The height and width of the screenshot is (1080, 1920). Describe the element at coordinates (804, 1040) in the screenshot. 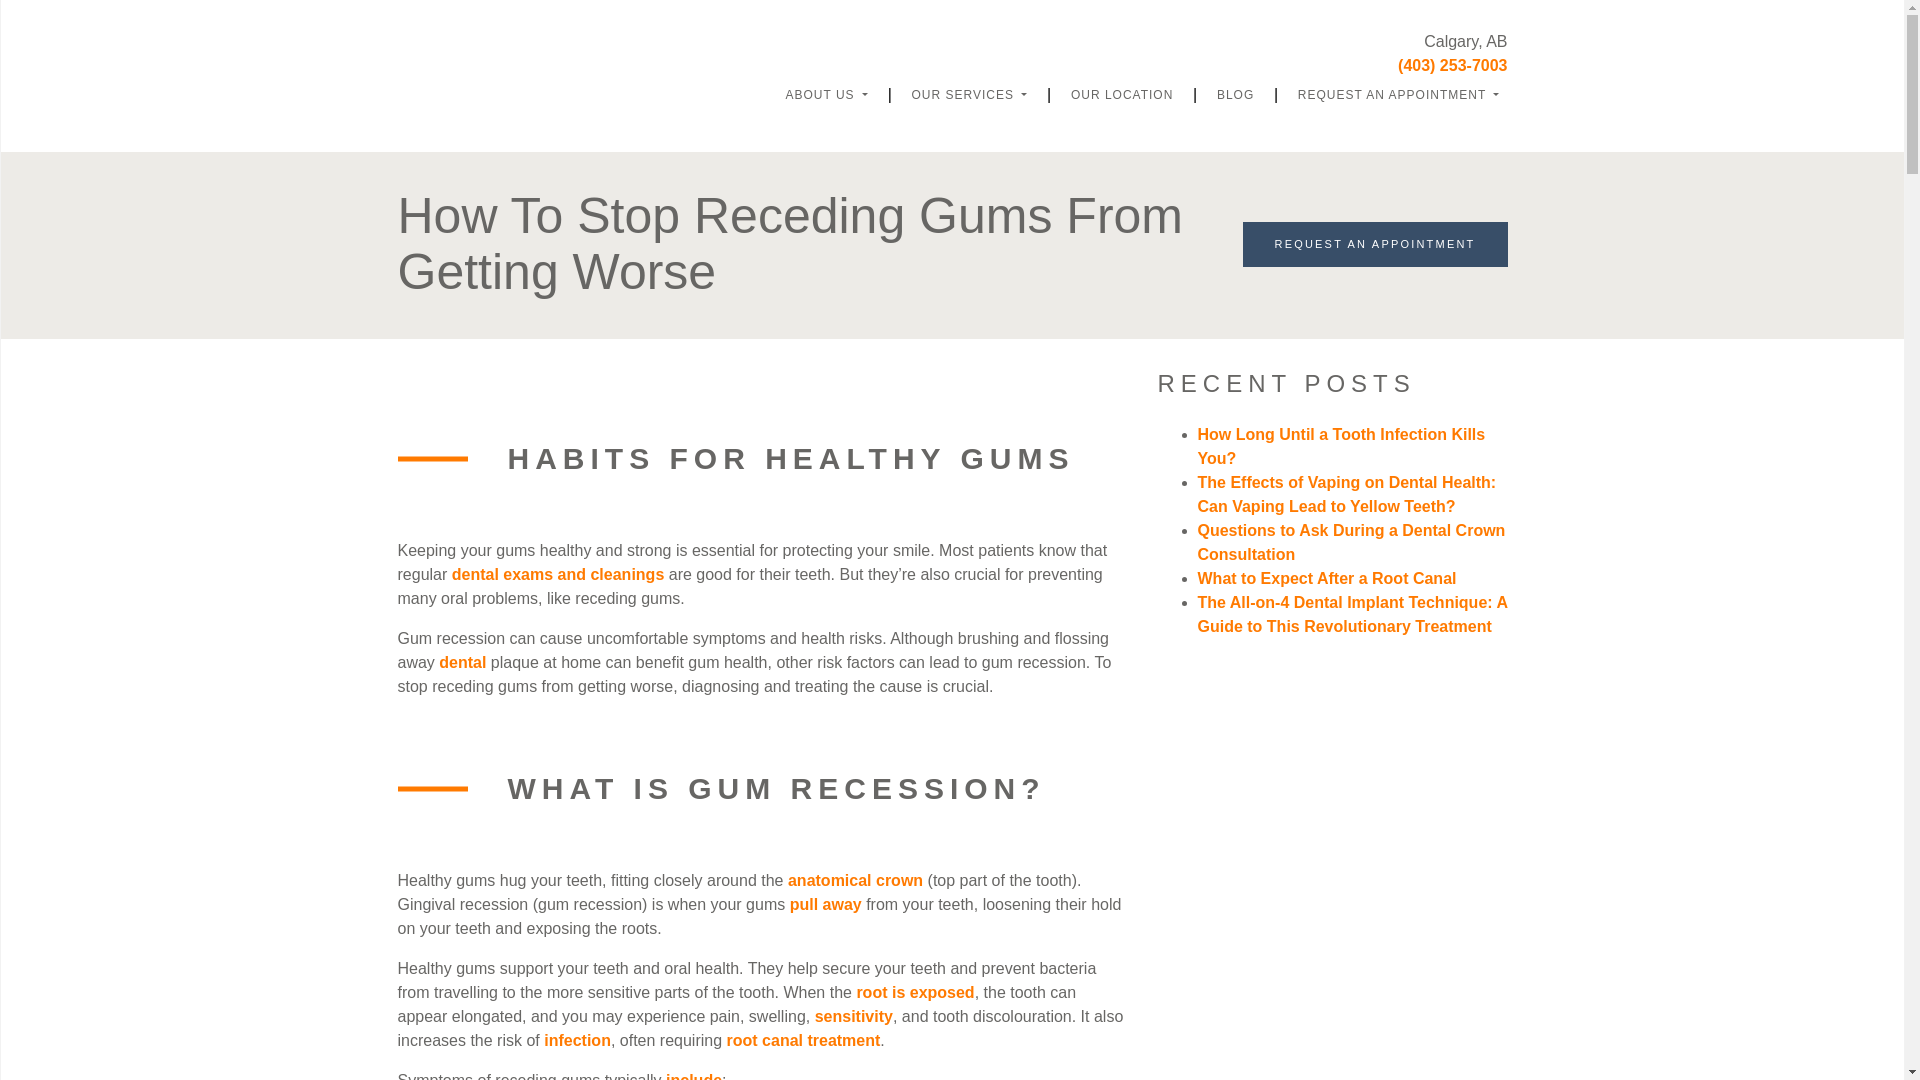

I see `root canal treatment` at that location.